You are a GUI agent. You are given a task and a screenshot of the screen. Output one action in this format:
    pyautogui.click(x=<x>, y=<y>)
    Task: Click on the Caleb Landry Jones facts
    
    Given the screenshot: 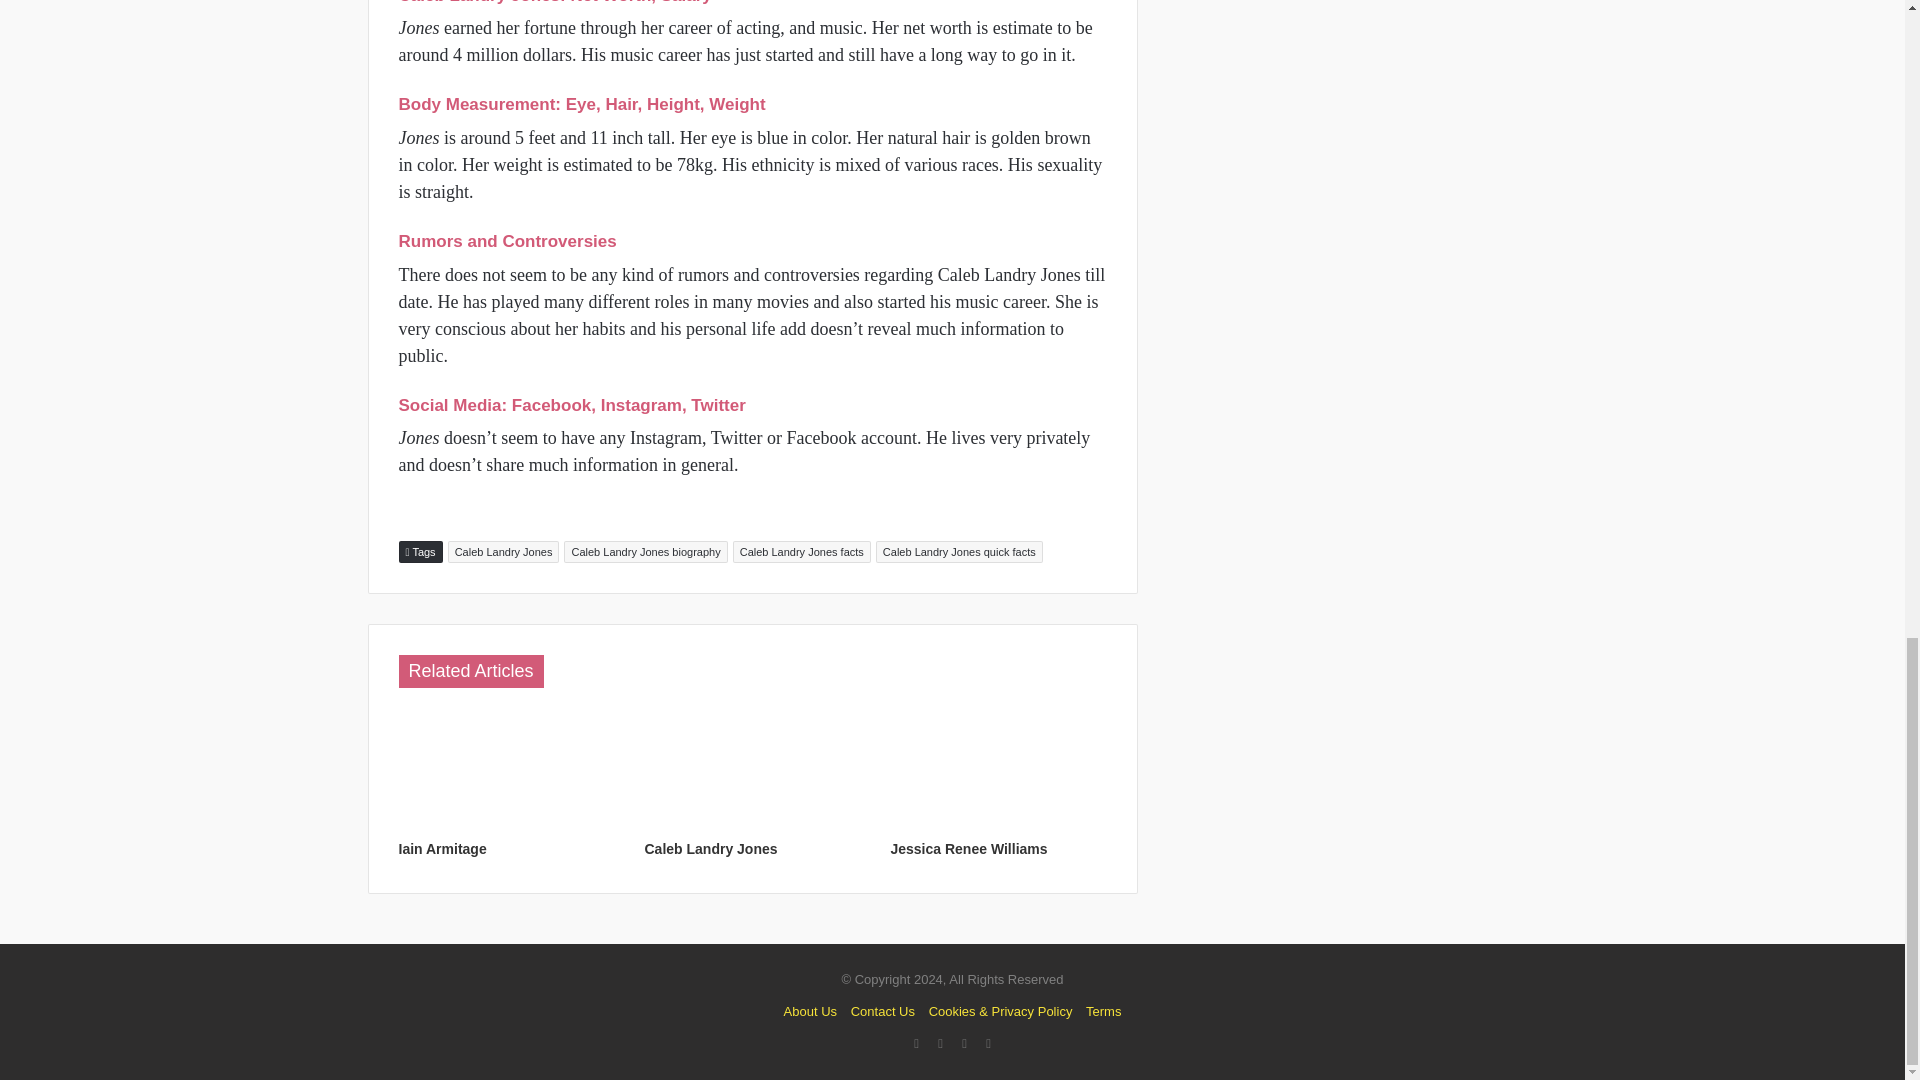 What is the action you would take?
    pyautogui.click(x=802, y=552)
    